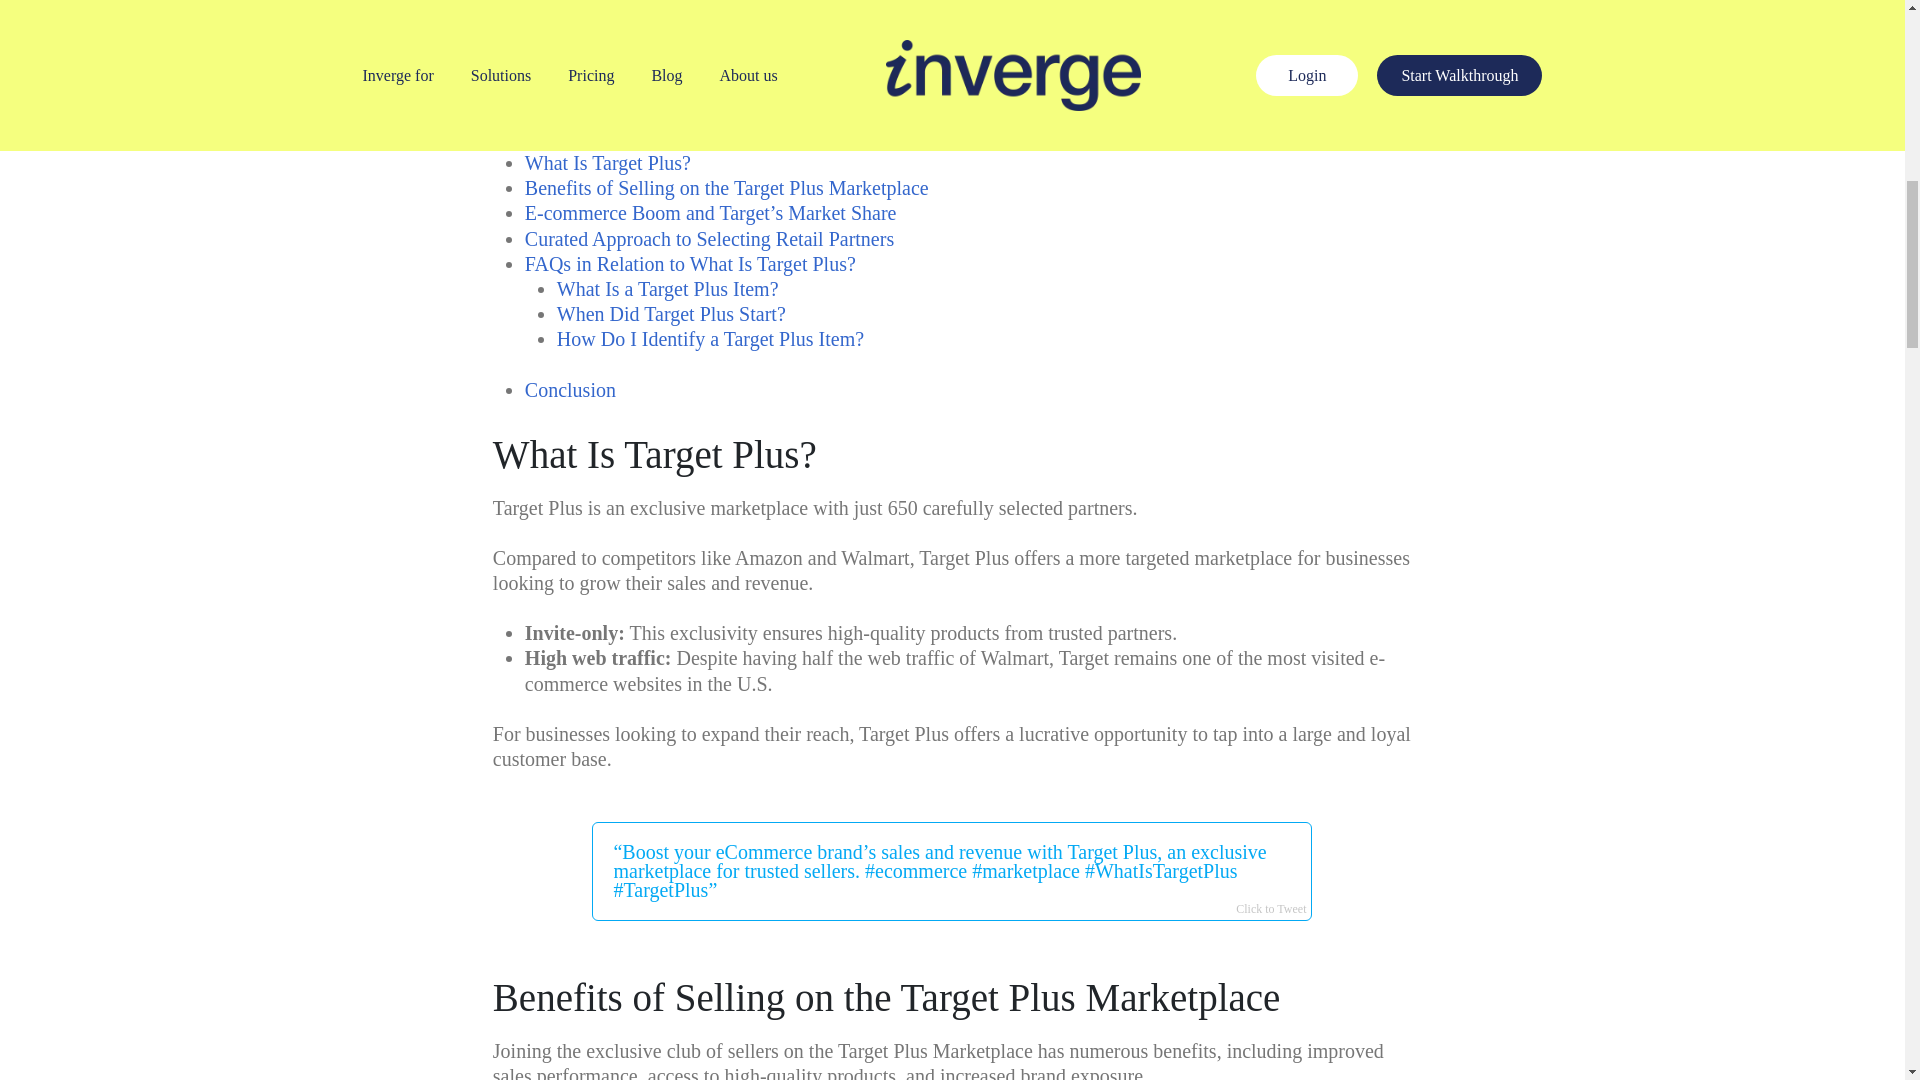 The image size is (1920, 1080). Describe the element at coordinates (530, 760) in the screenshot. I see ` Customer` at that location.